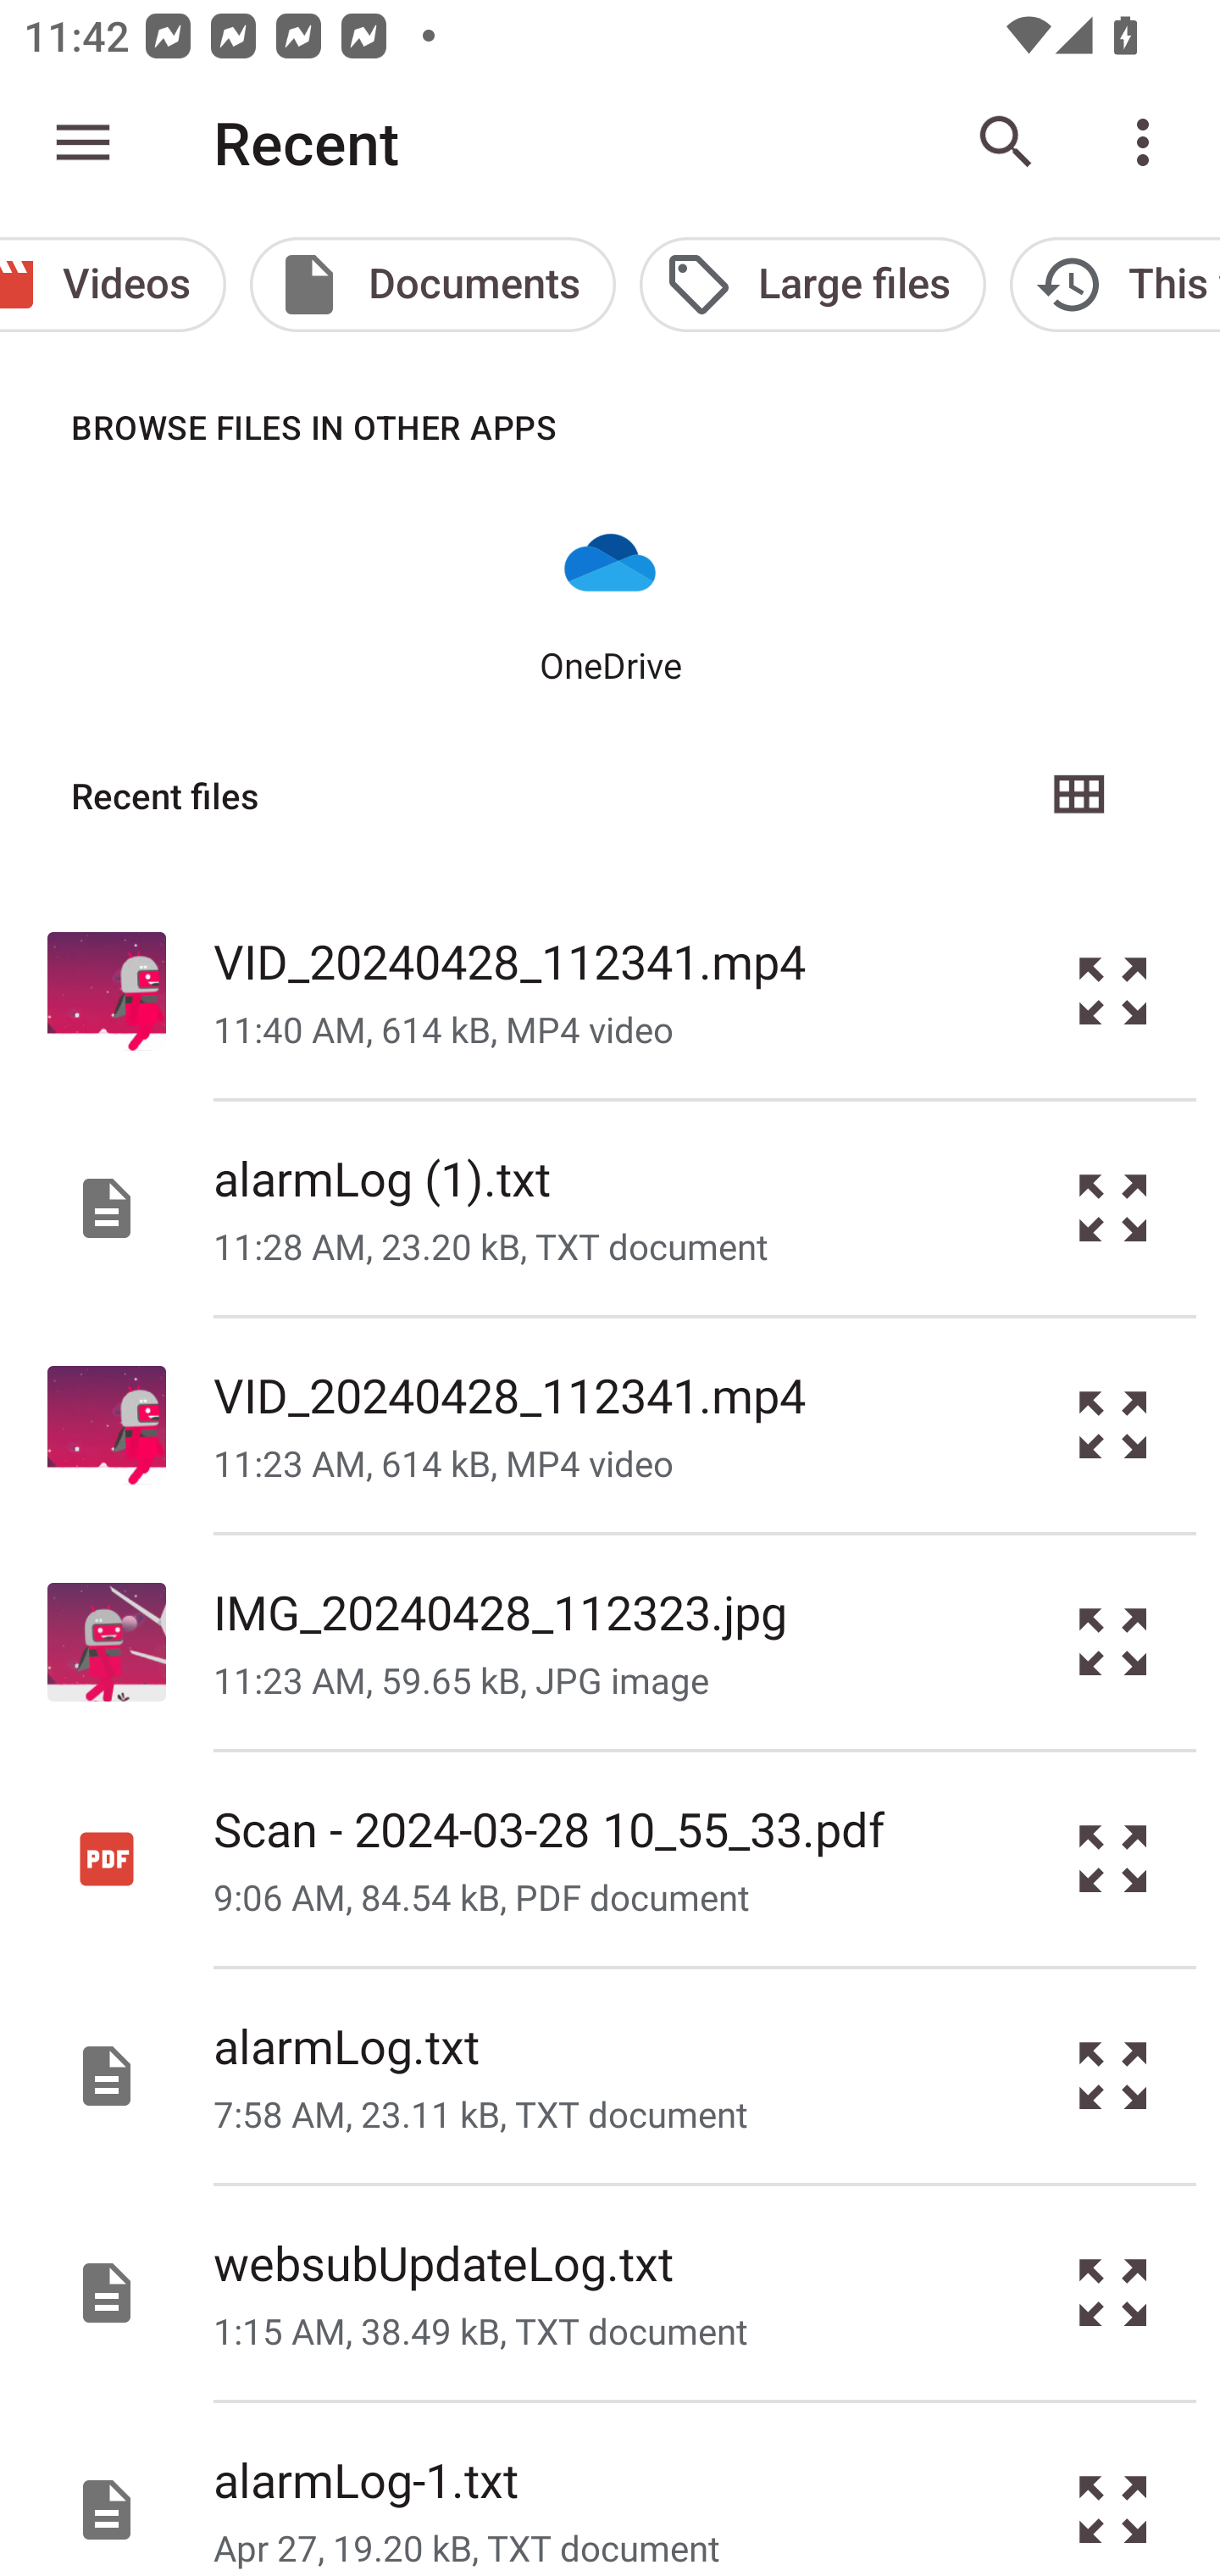 This screenshot has height=2576, width=1220. Describe the element at coordinates (1113, 990) in the screenshot. I see `Preview the file VID_20240428_112341.mp4` at that location.